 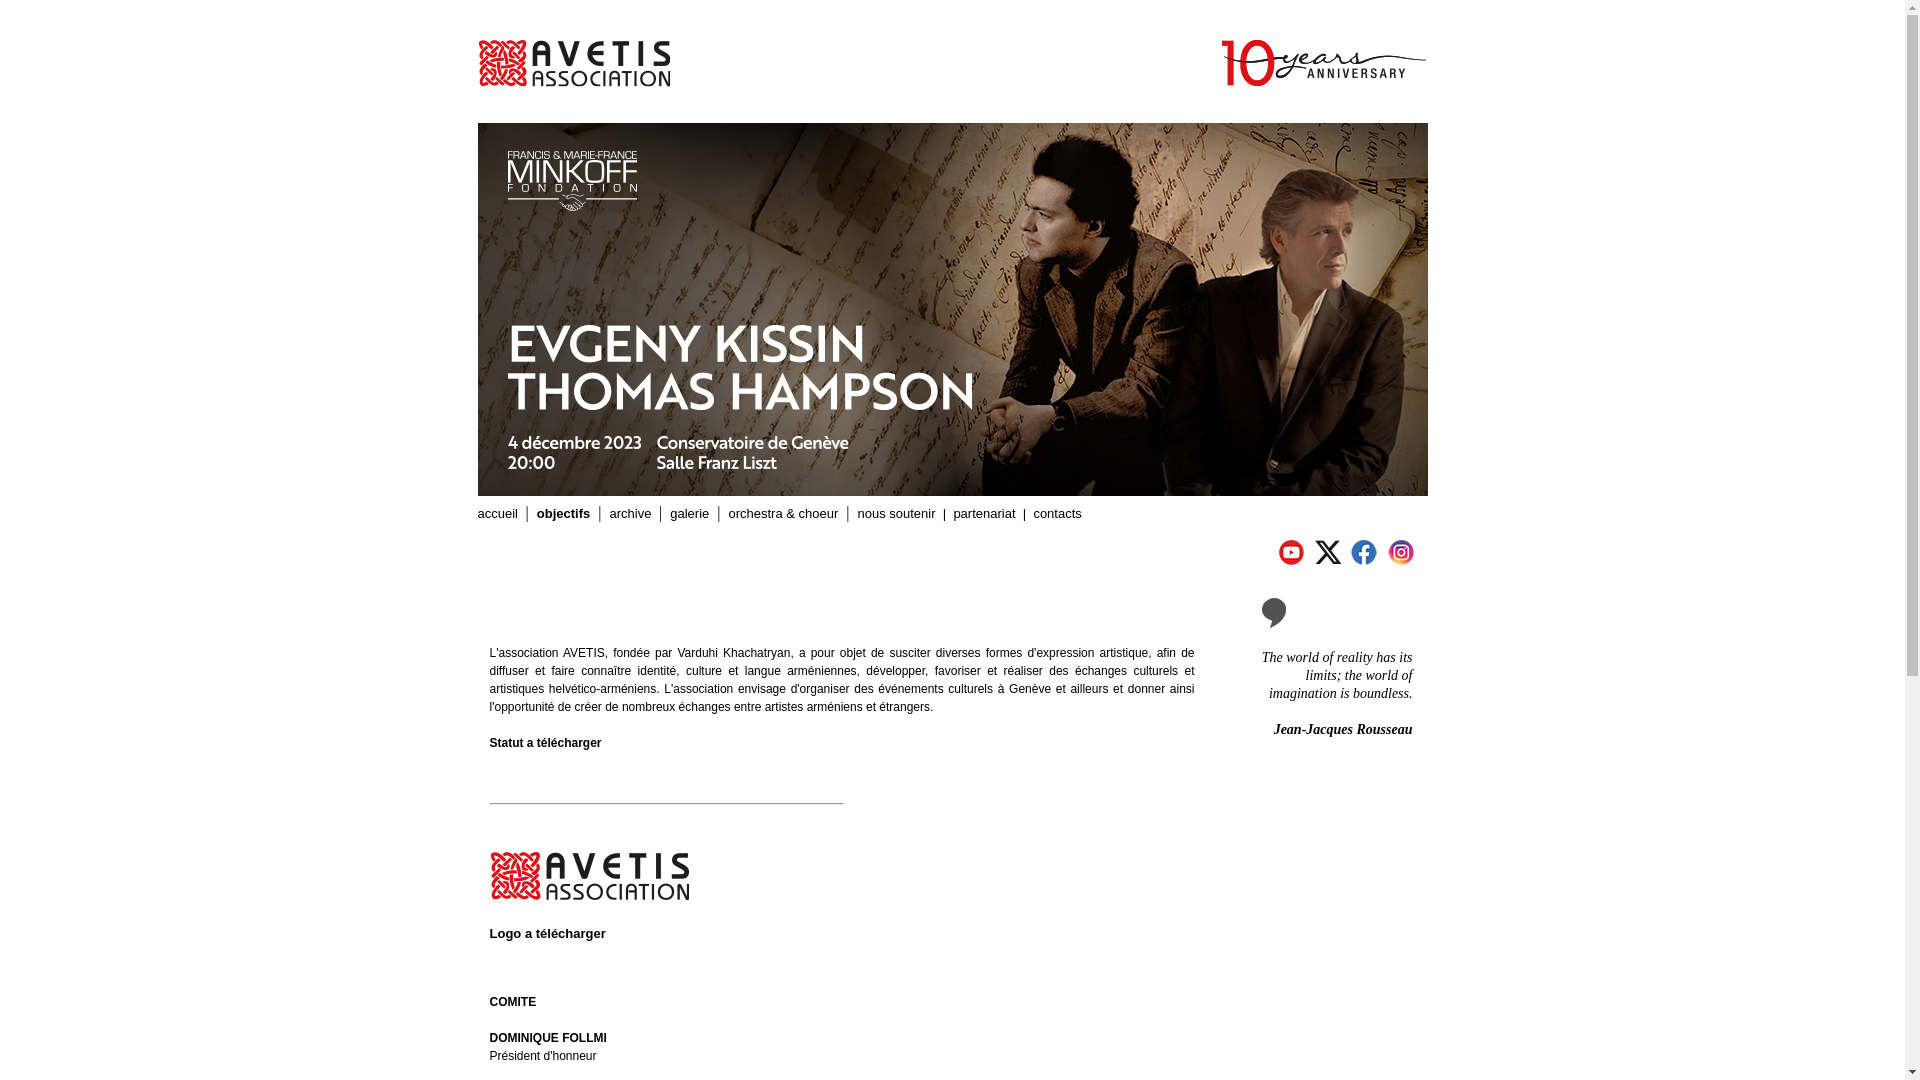 I want to click on objectifs, so click(x=564, y=514).